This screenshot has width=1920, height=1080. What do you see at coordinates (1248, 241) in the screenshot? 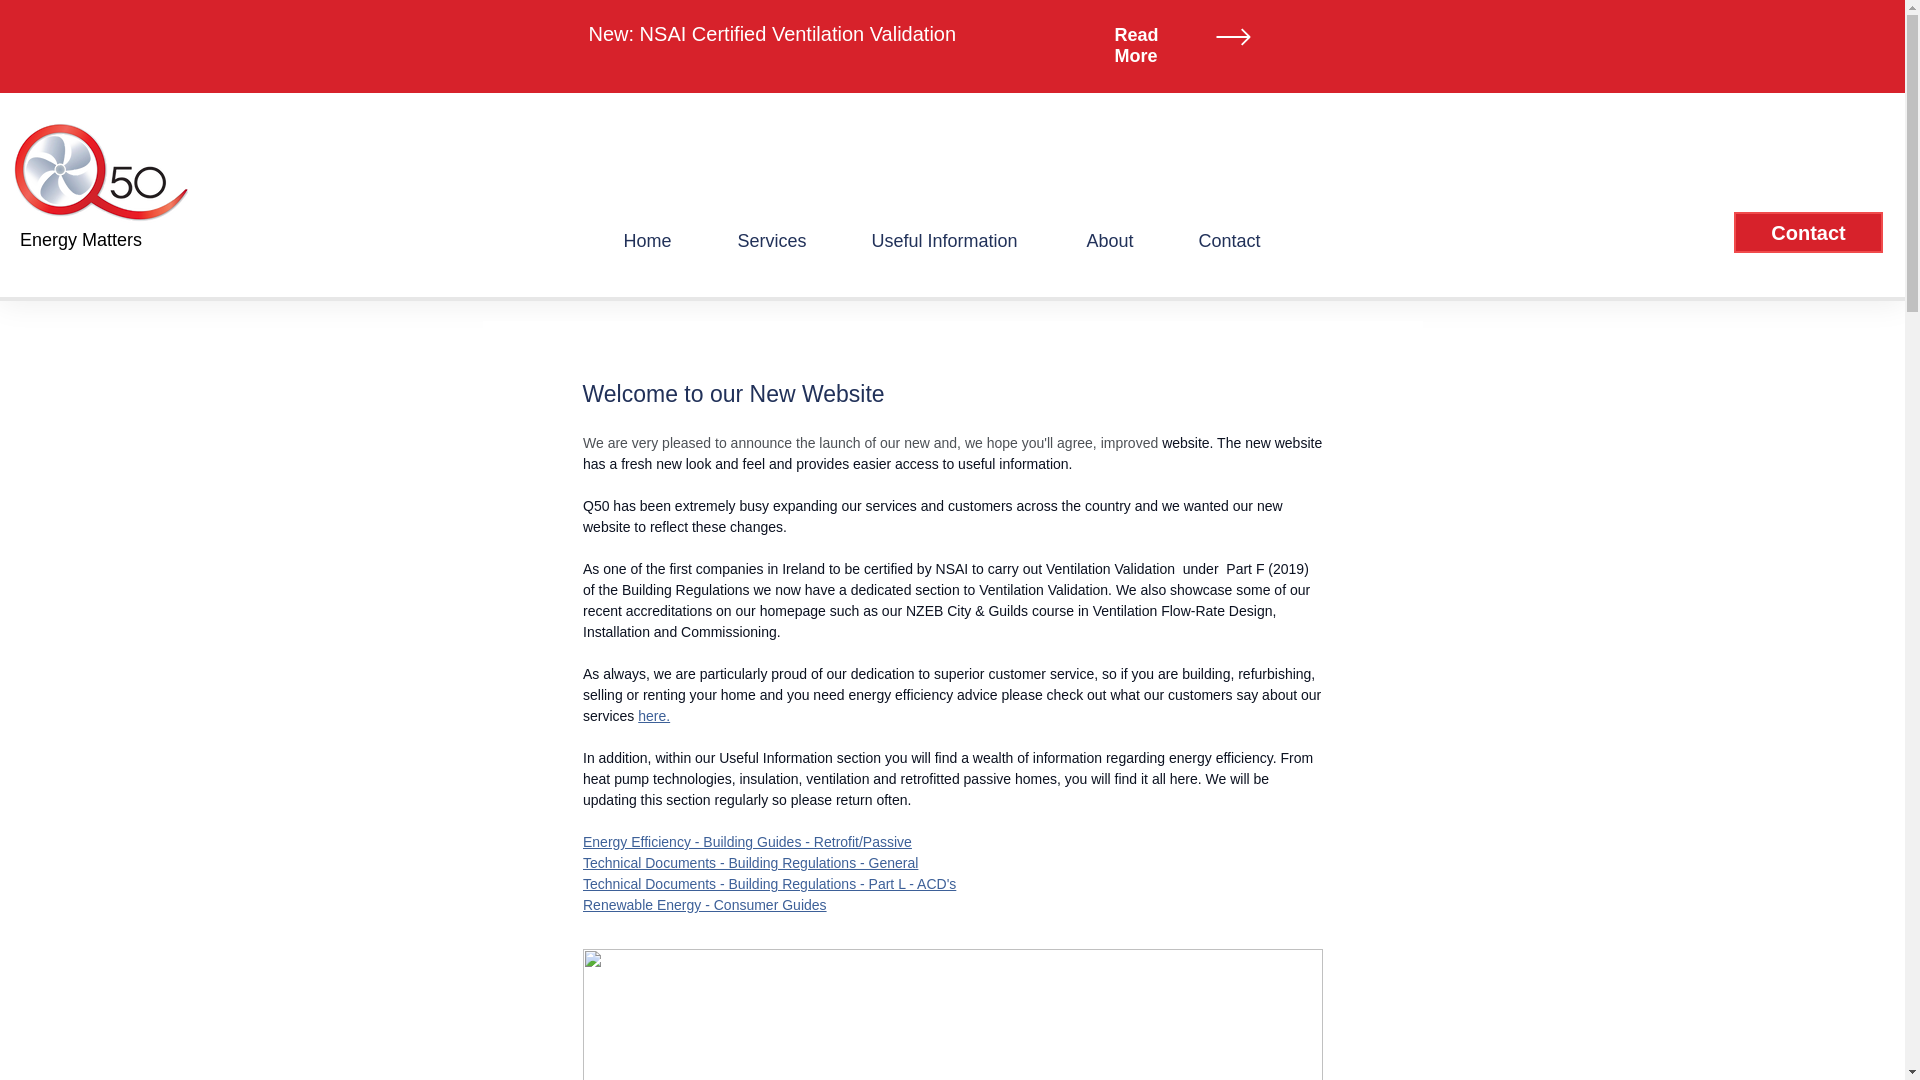
I see `Contact` at bounding box center [1248, 241].